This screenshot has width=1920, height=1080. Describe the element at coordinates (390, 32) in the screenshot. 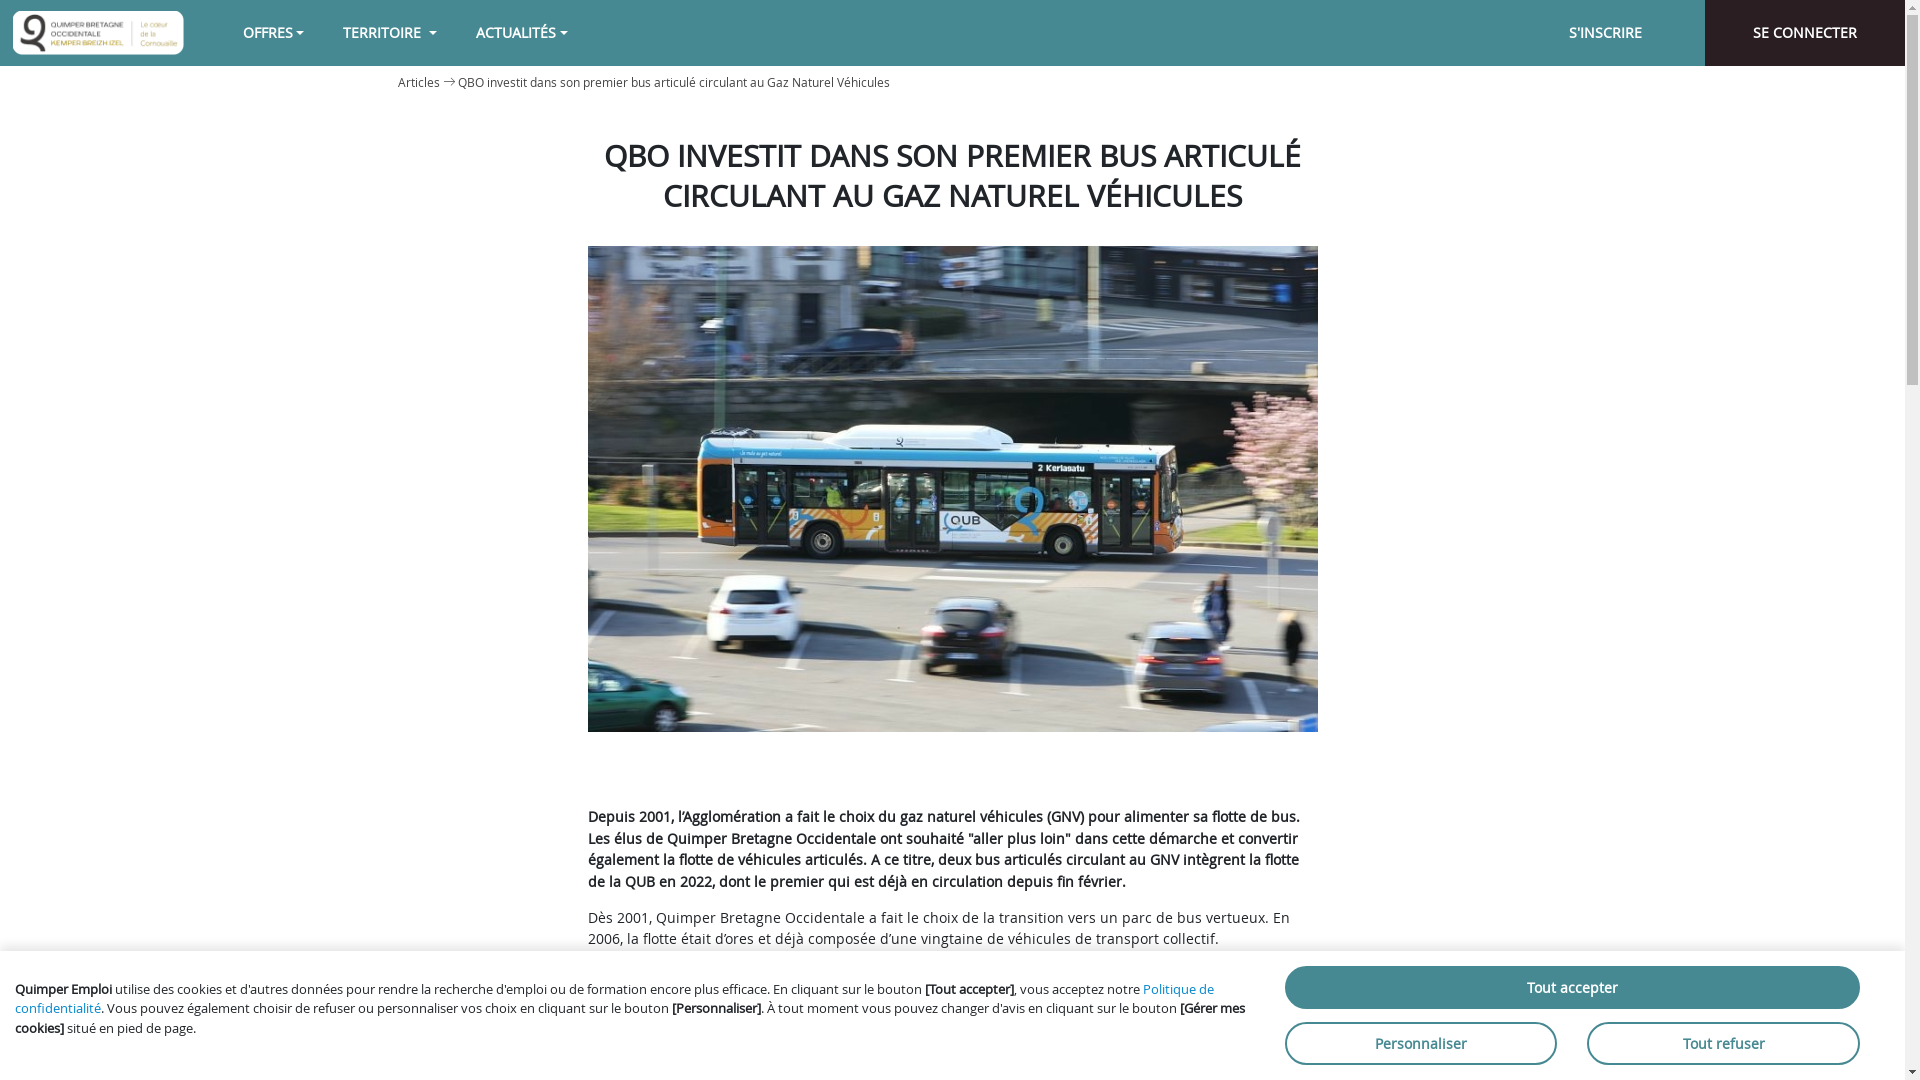

I see `TERRITOIRE` at that location.